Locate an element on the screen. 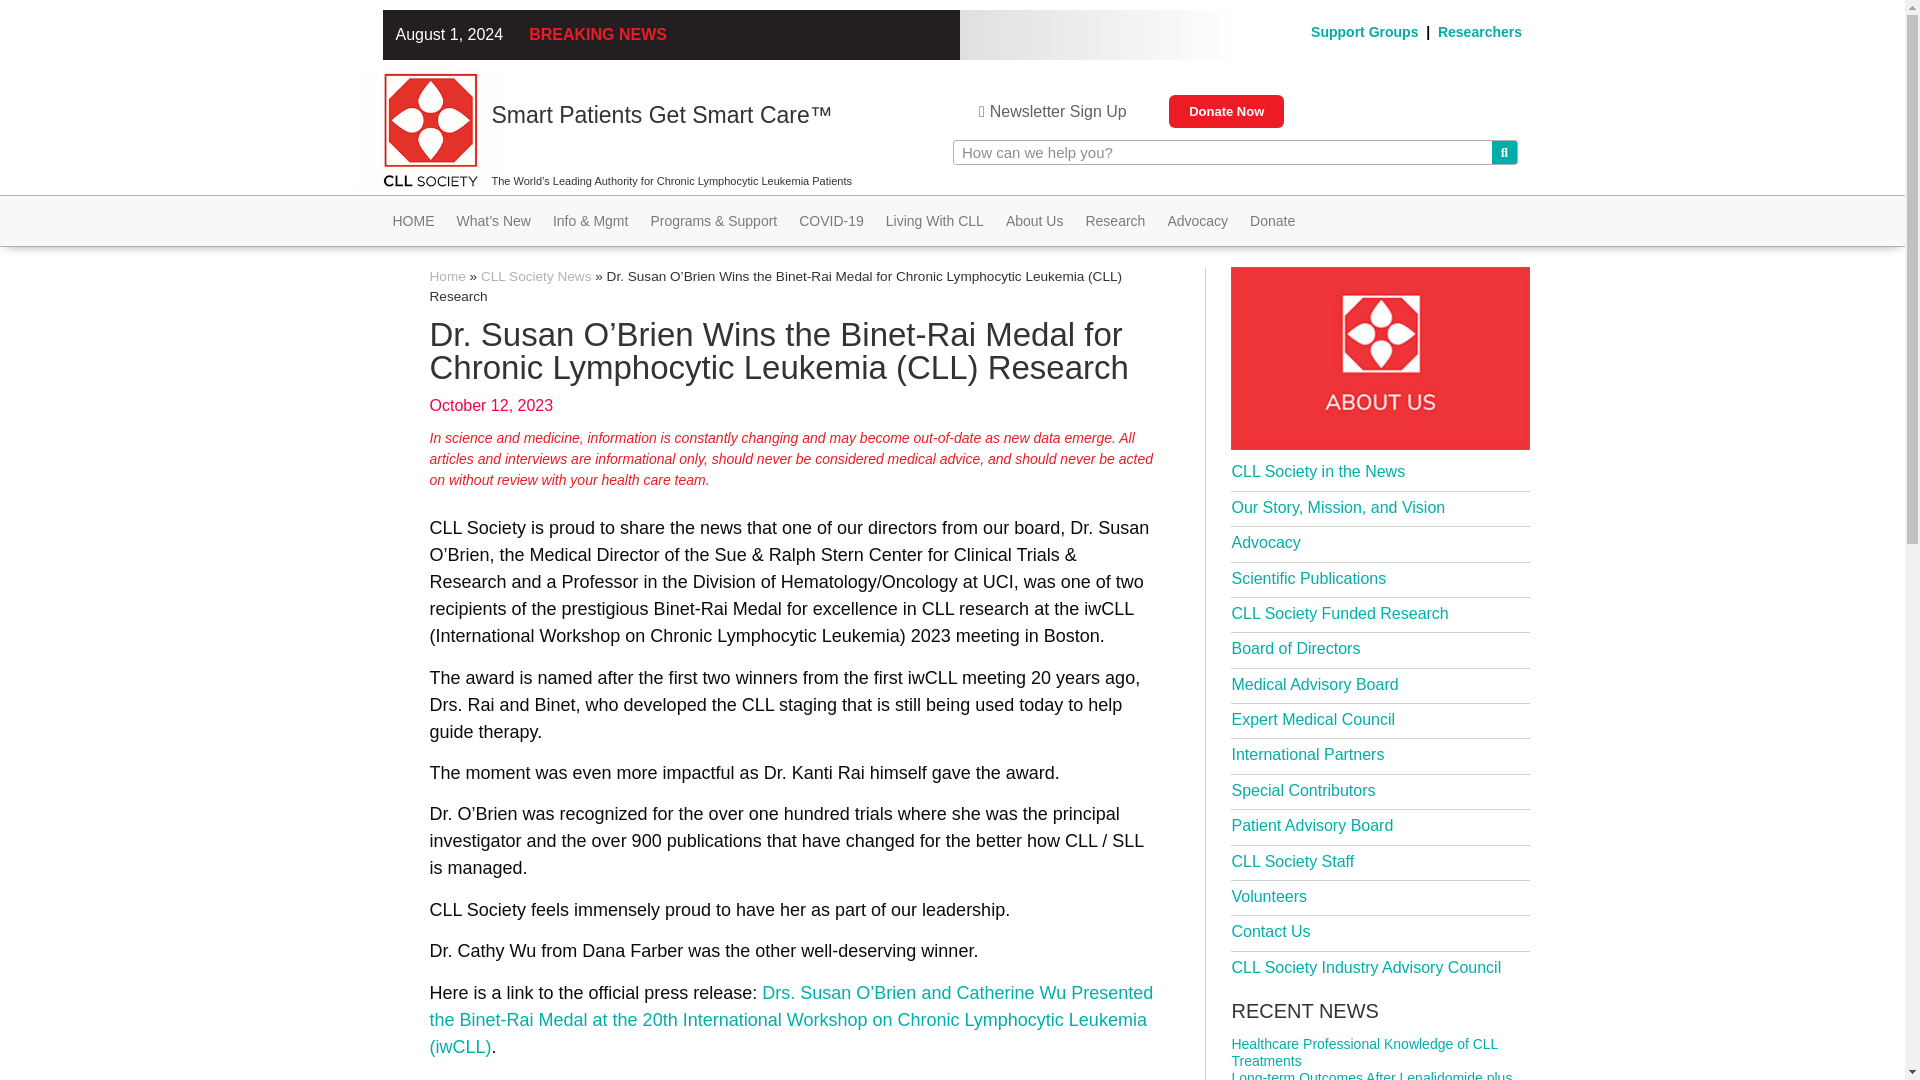  Support Groups is located at coordinates (1364, 31).